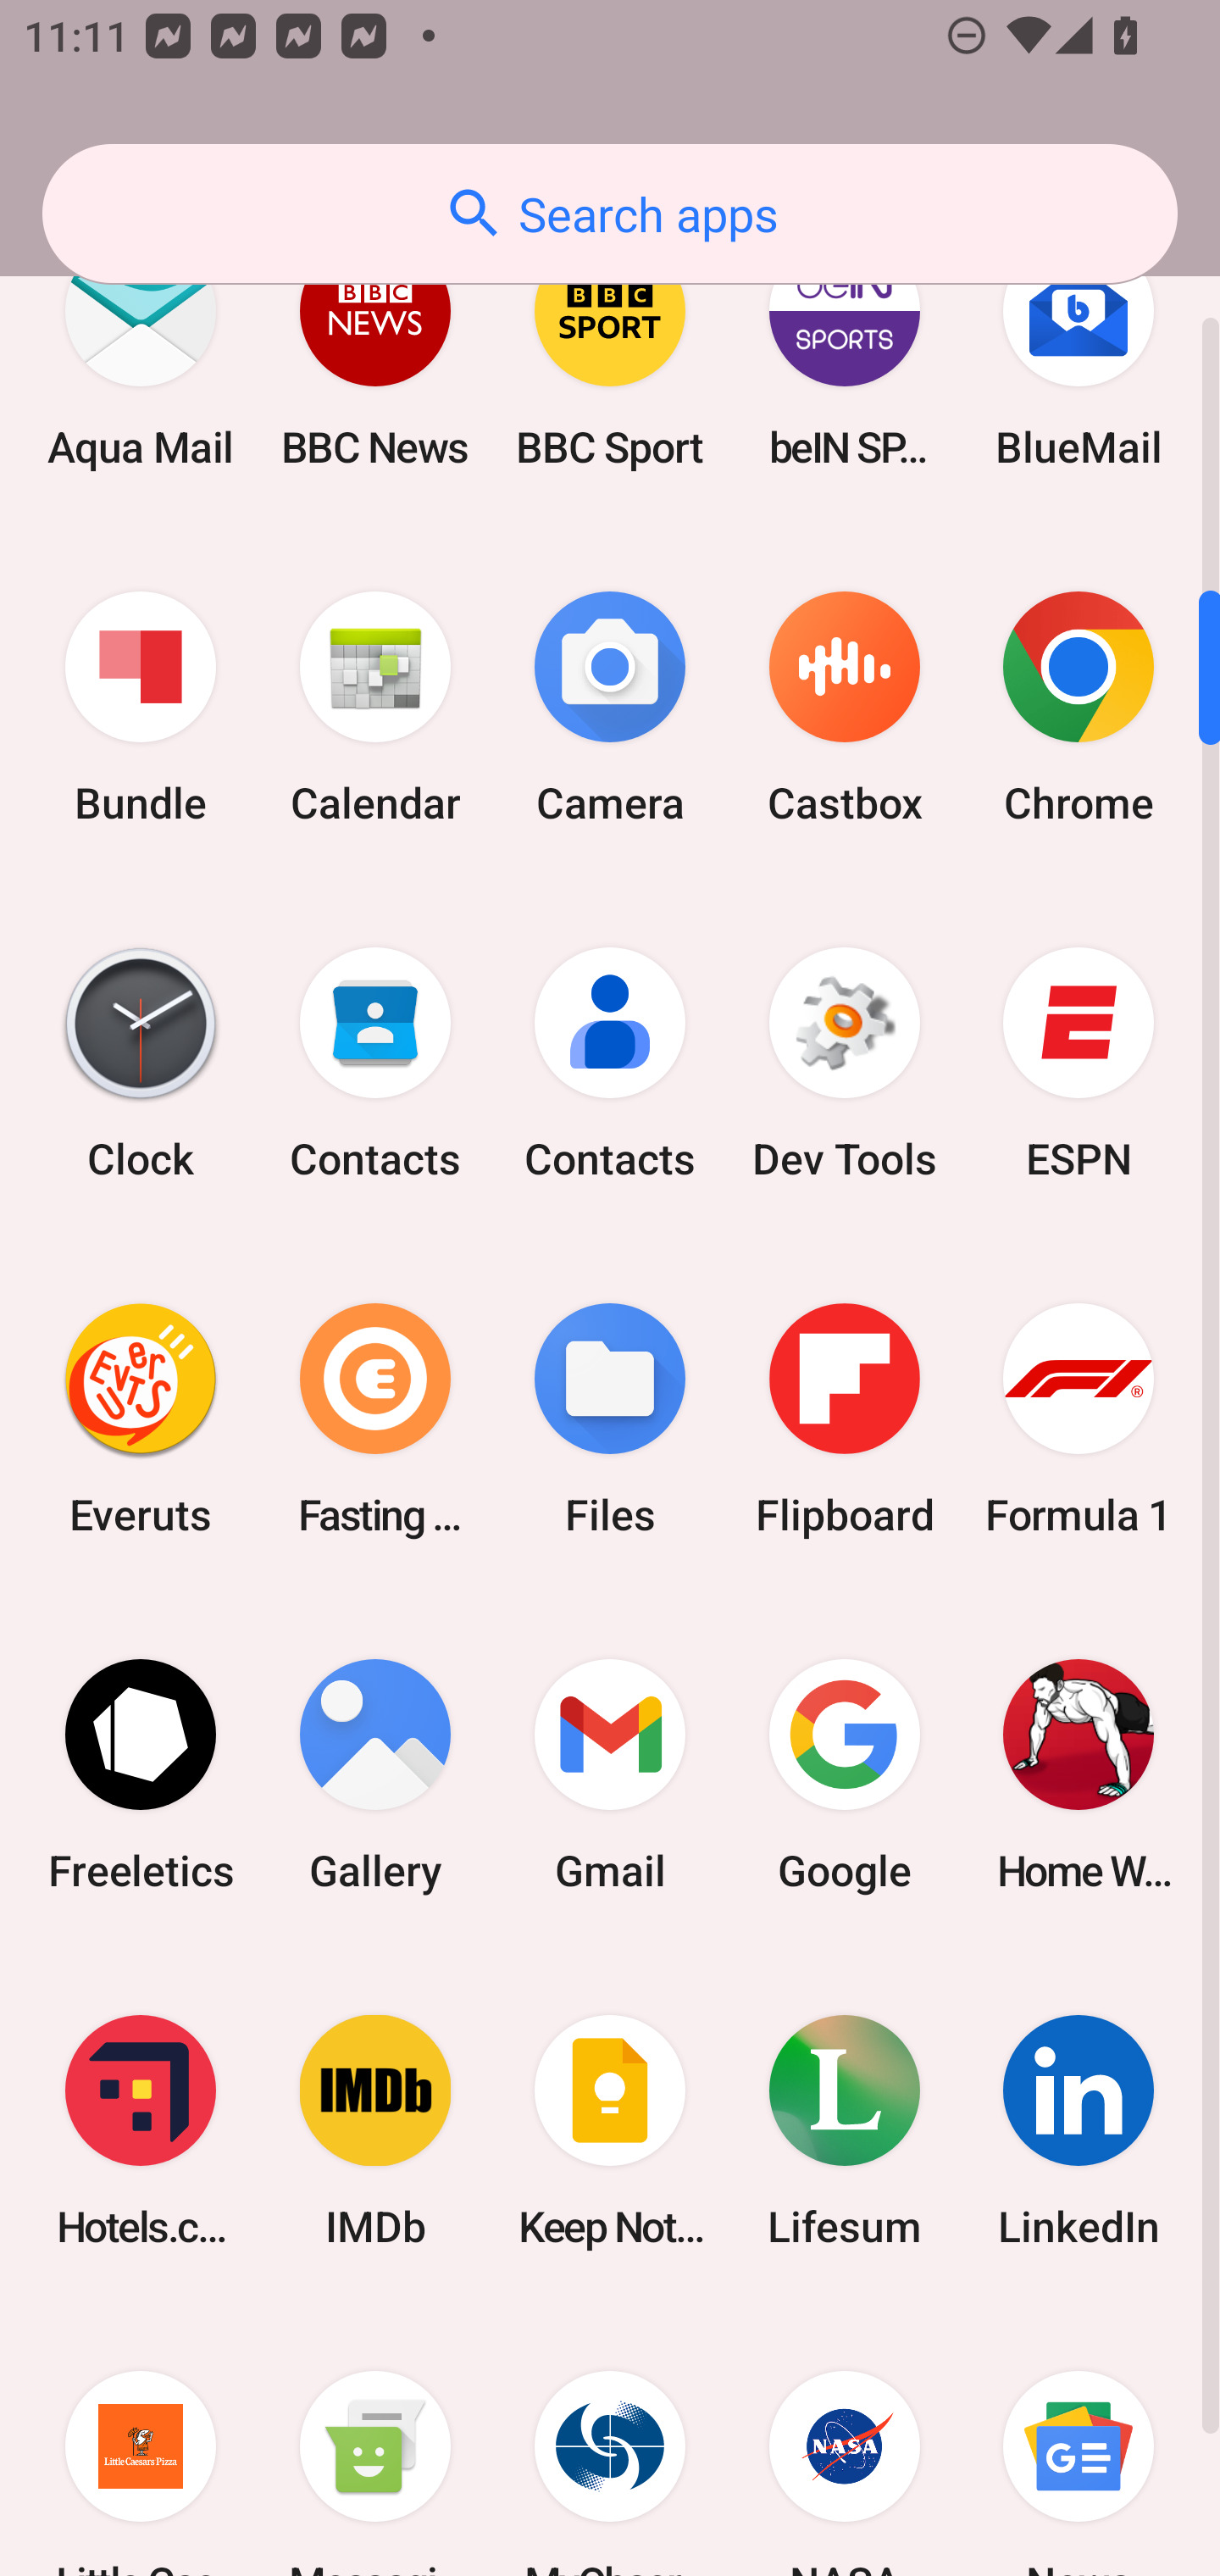 The height and width of the screenshot is (2576, 1220). What do you see at coordinates (1079, 2130) in the screenshot?
I see `LinkedIn` at bounding box center [1079, 2130].